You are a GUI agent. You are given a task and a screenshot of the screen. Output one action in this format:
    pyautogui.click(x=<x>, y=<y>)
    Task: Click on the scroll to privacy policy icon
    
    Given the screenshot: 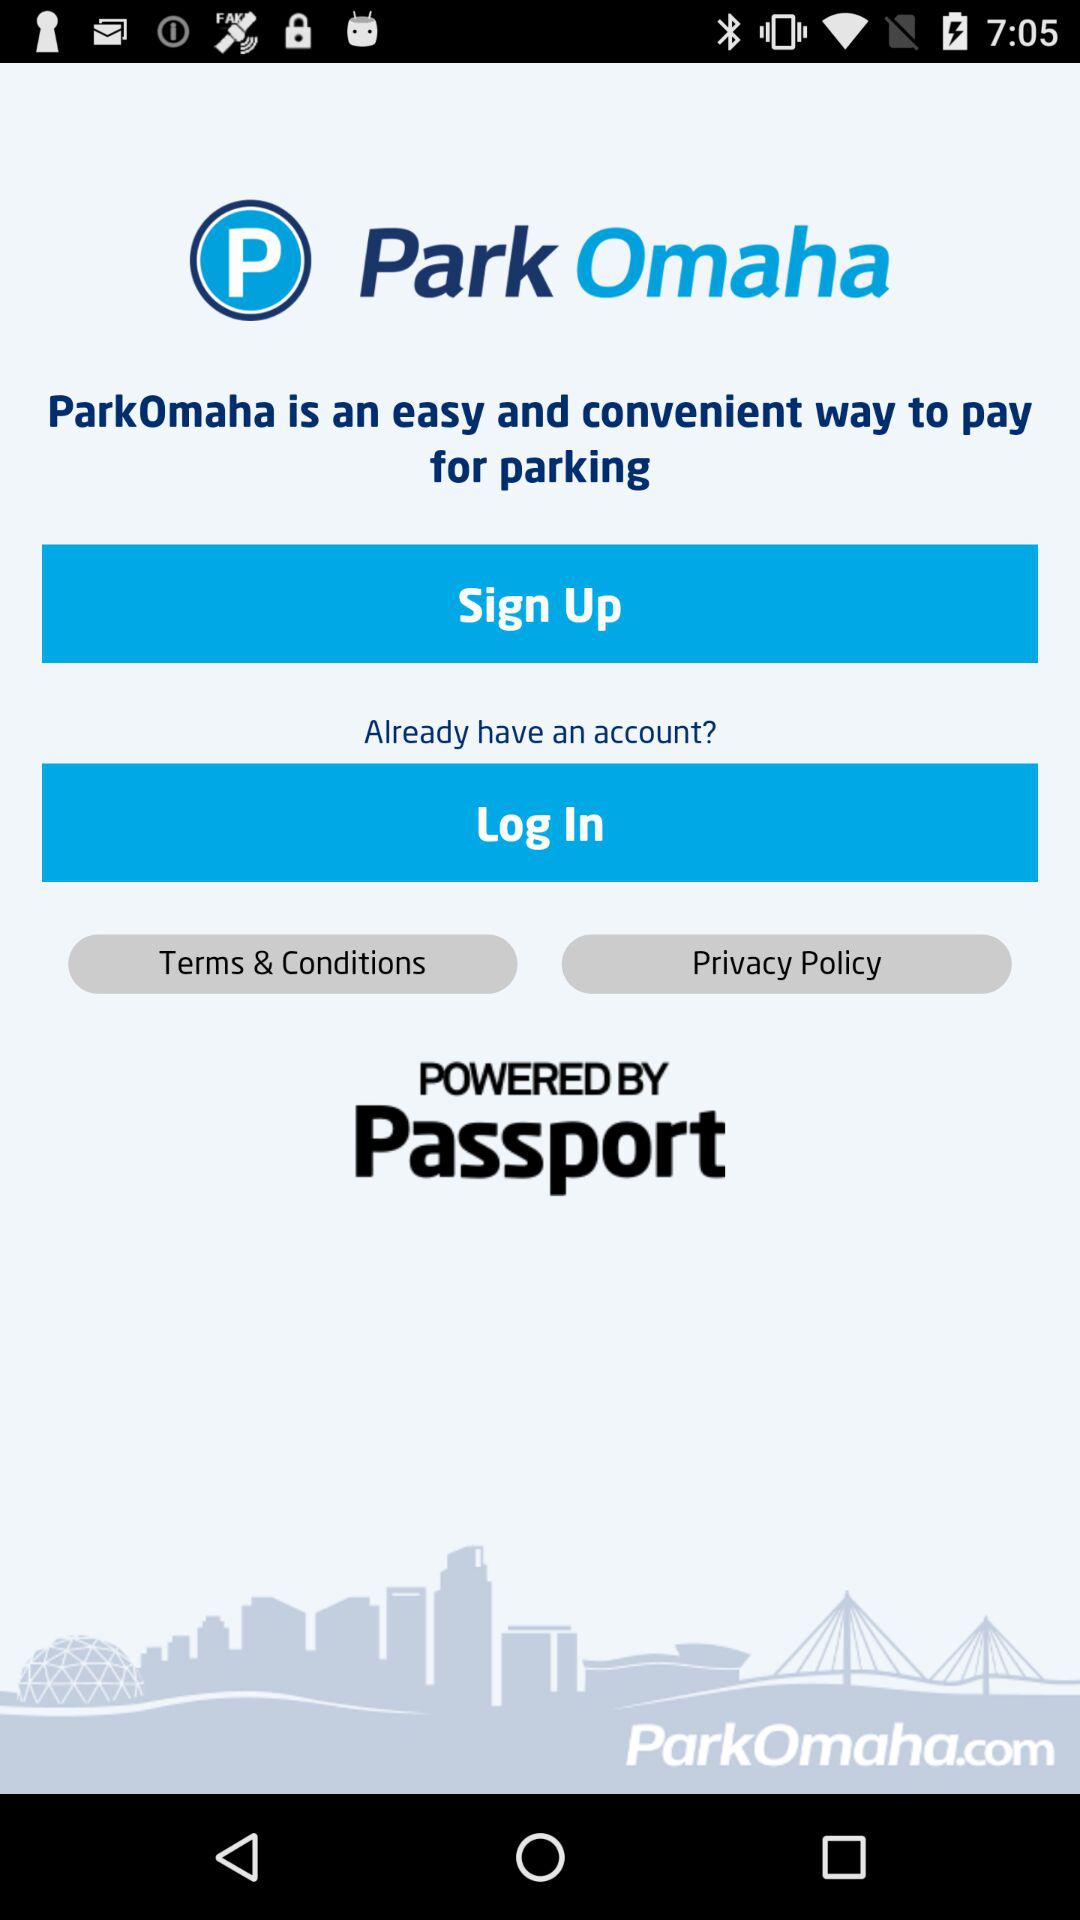 What is the action you would take?
    pyautogui.click(x=786, y=964)
    